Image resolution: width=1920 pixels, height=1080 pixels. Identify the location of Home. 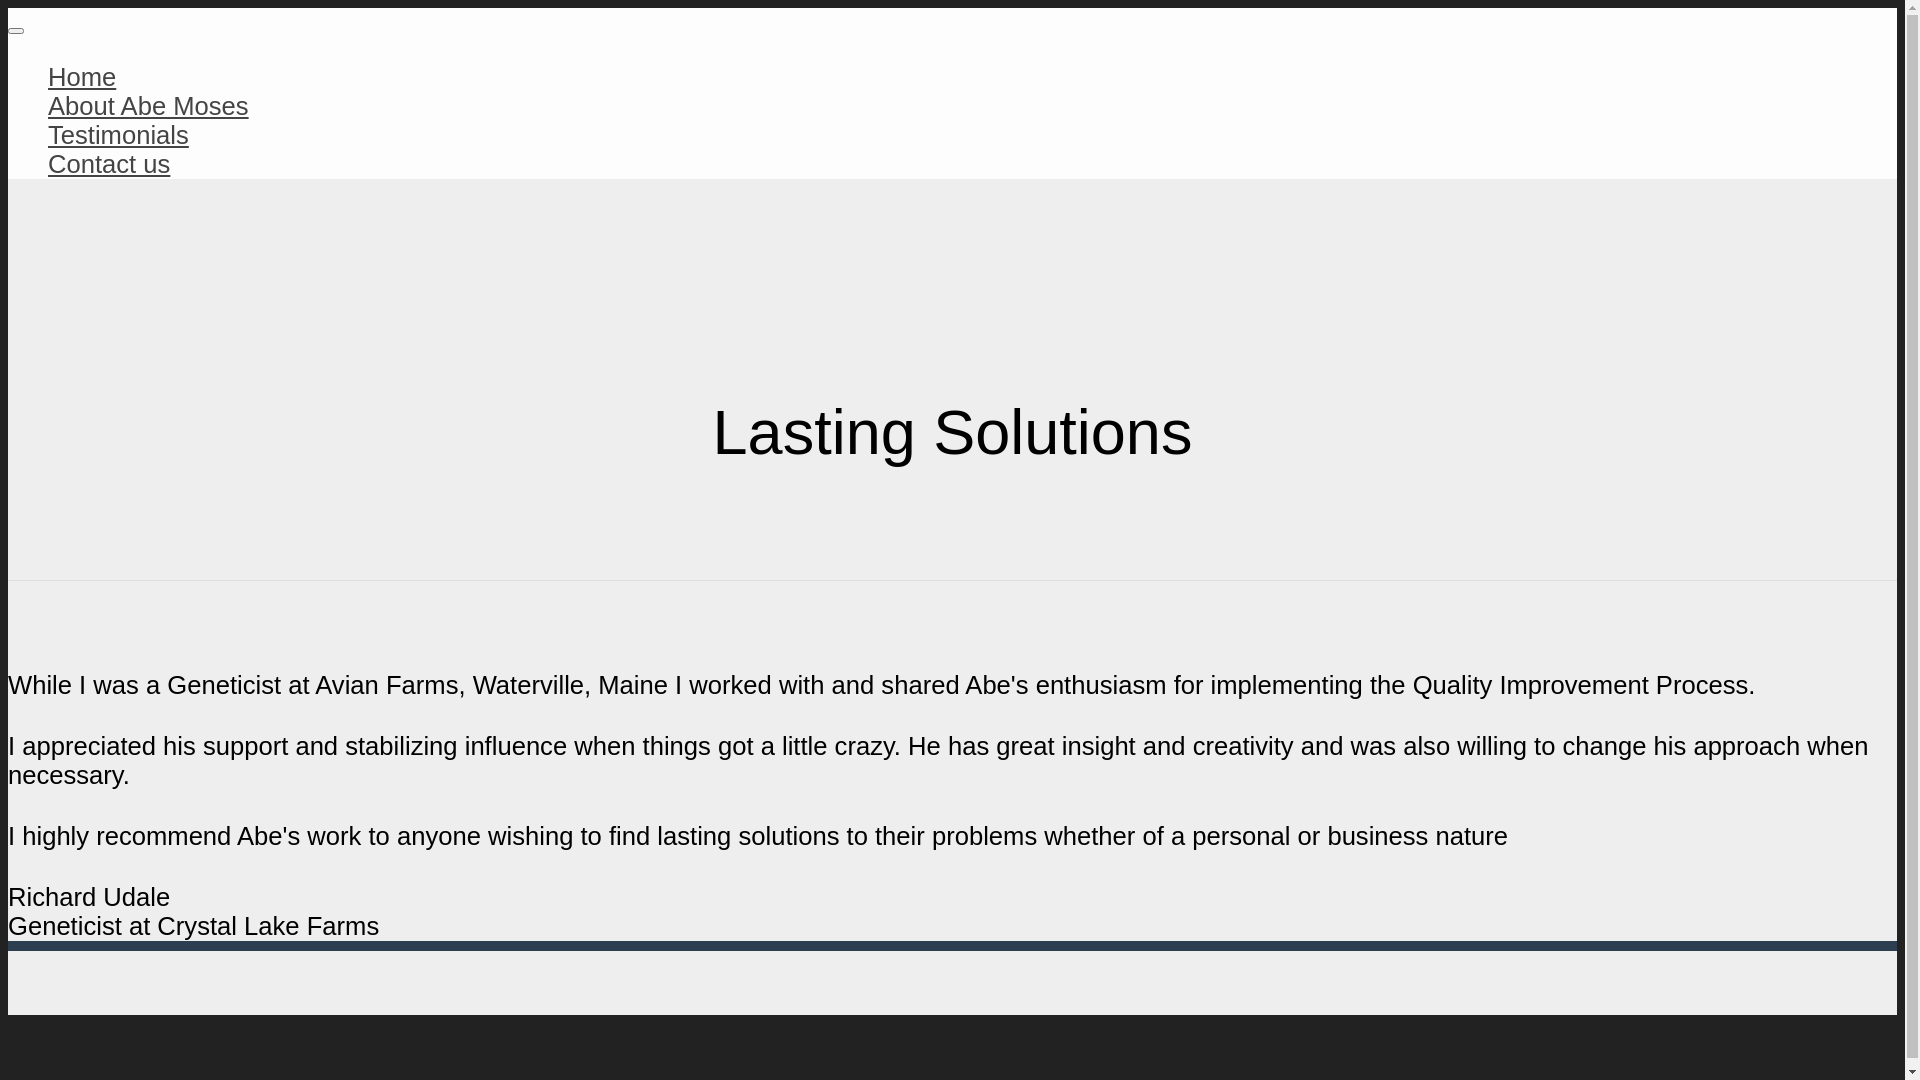
(82, 77).